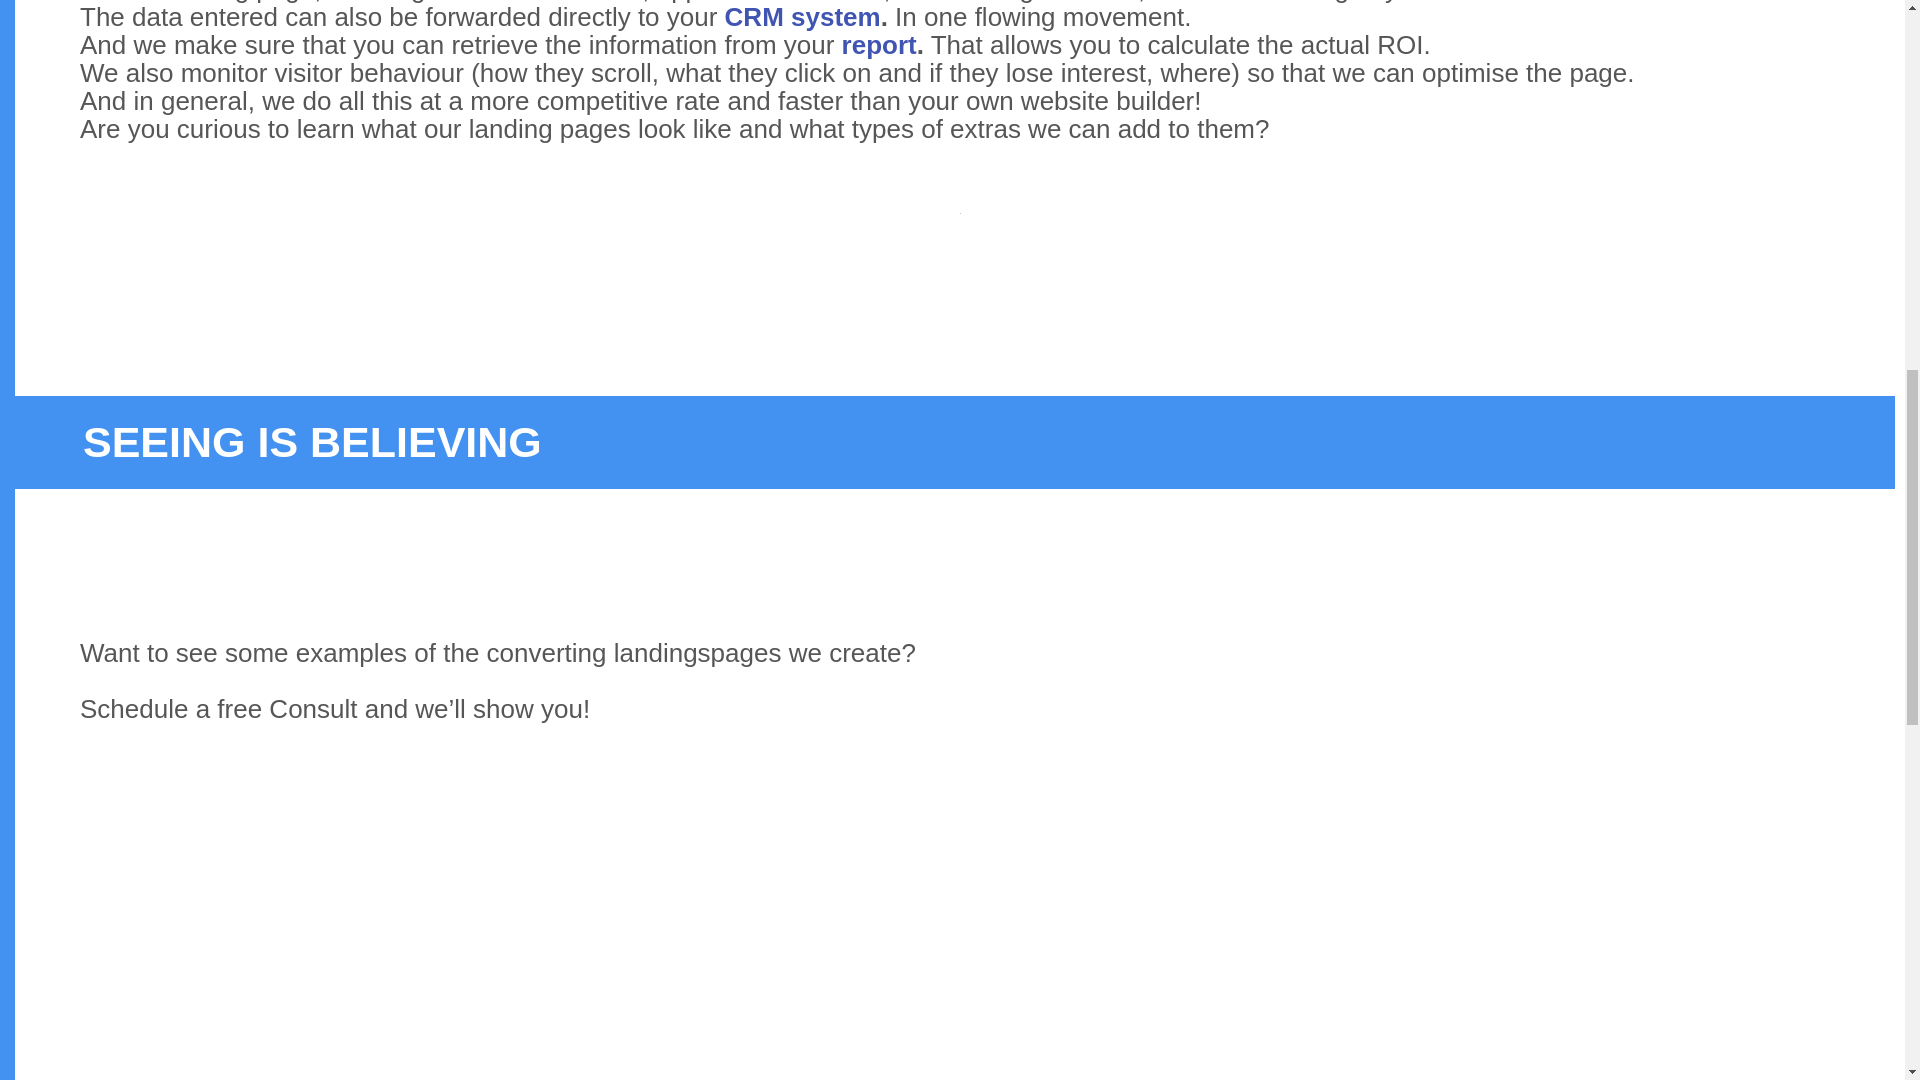  What do you see at coordinates (880, 45) in the screenshot?
I see `report` at bounding box center [880, 45].